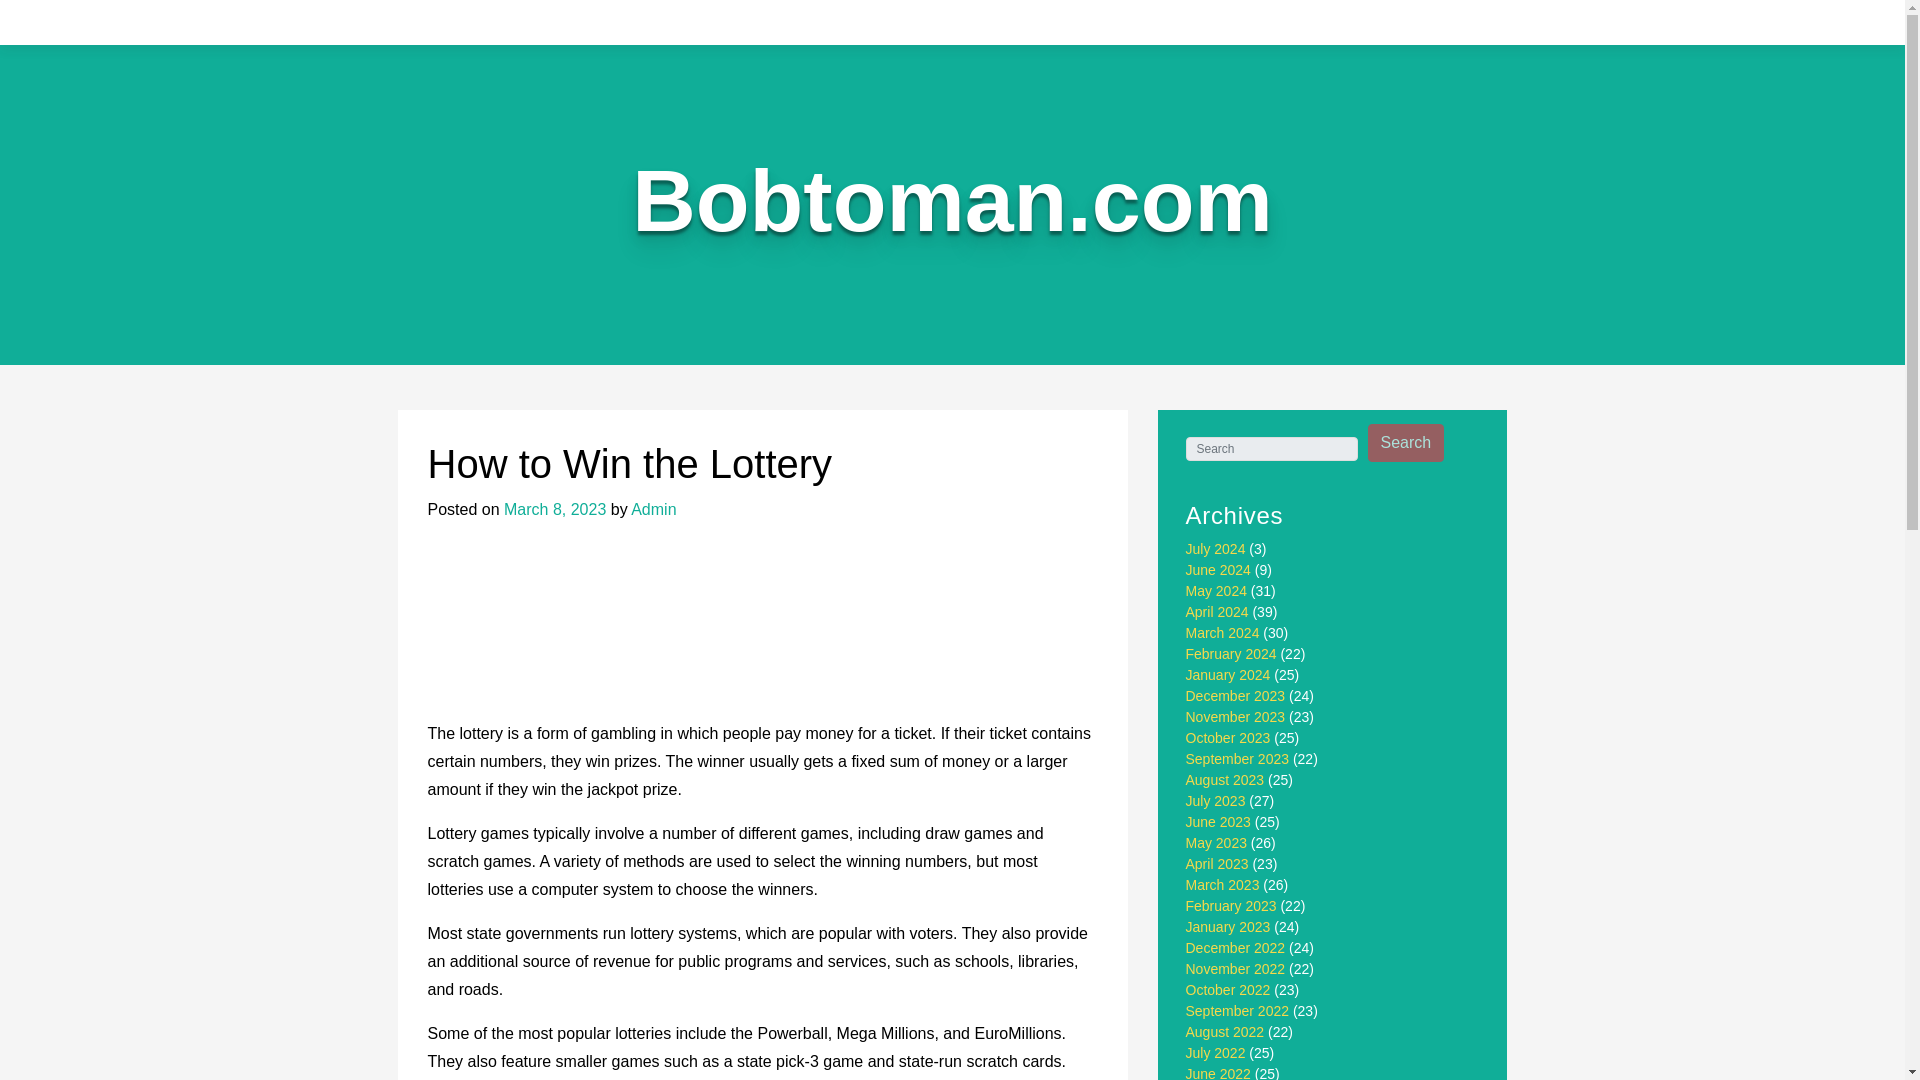  Describe the element at coordinates (1238, 1011) in the screenshot. I see `September 2022` at that location.